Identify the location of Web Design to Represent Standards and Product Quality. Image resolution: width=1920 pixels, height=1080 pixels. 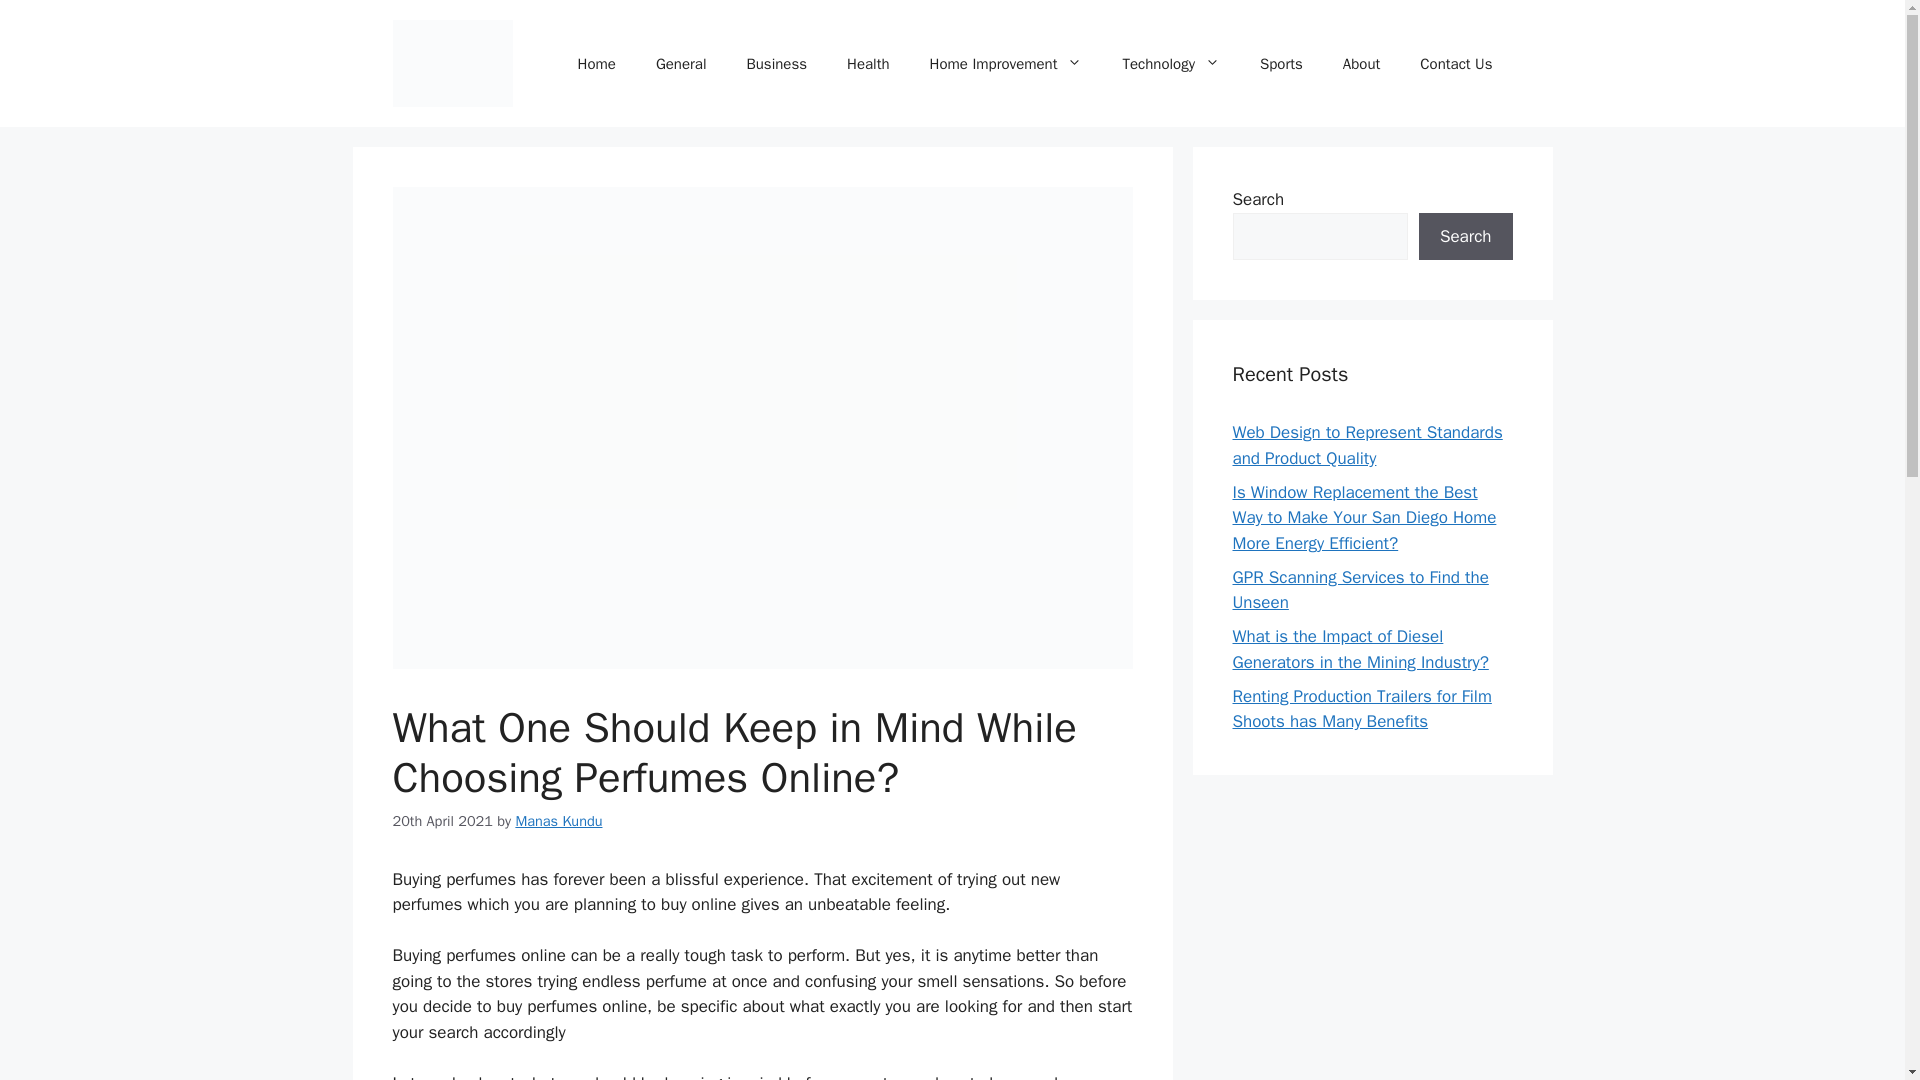
(1366, 445).